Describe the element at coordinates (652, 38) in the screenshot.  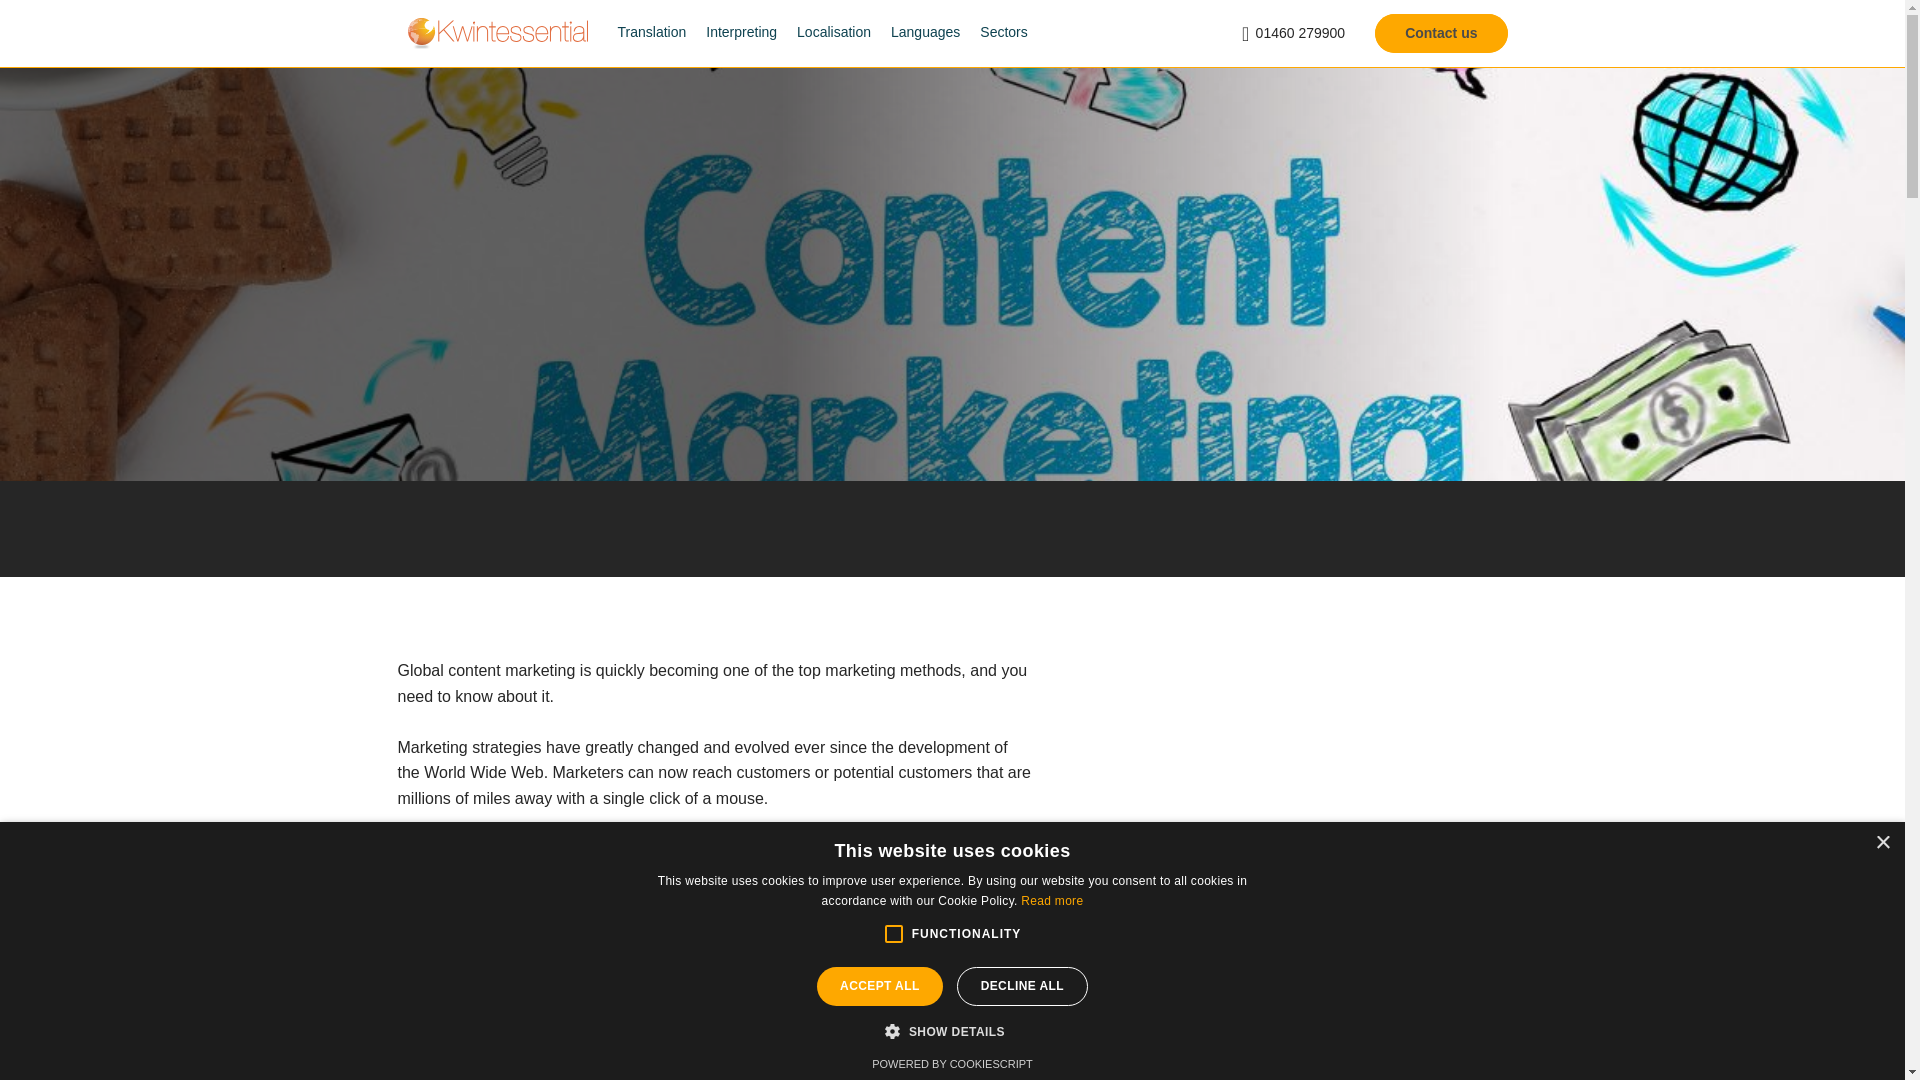
I see `Translation` at that location.